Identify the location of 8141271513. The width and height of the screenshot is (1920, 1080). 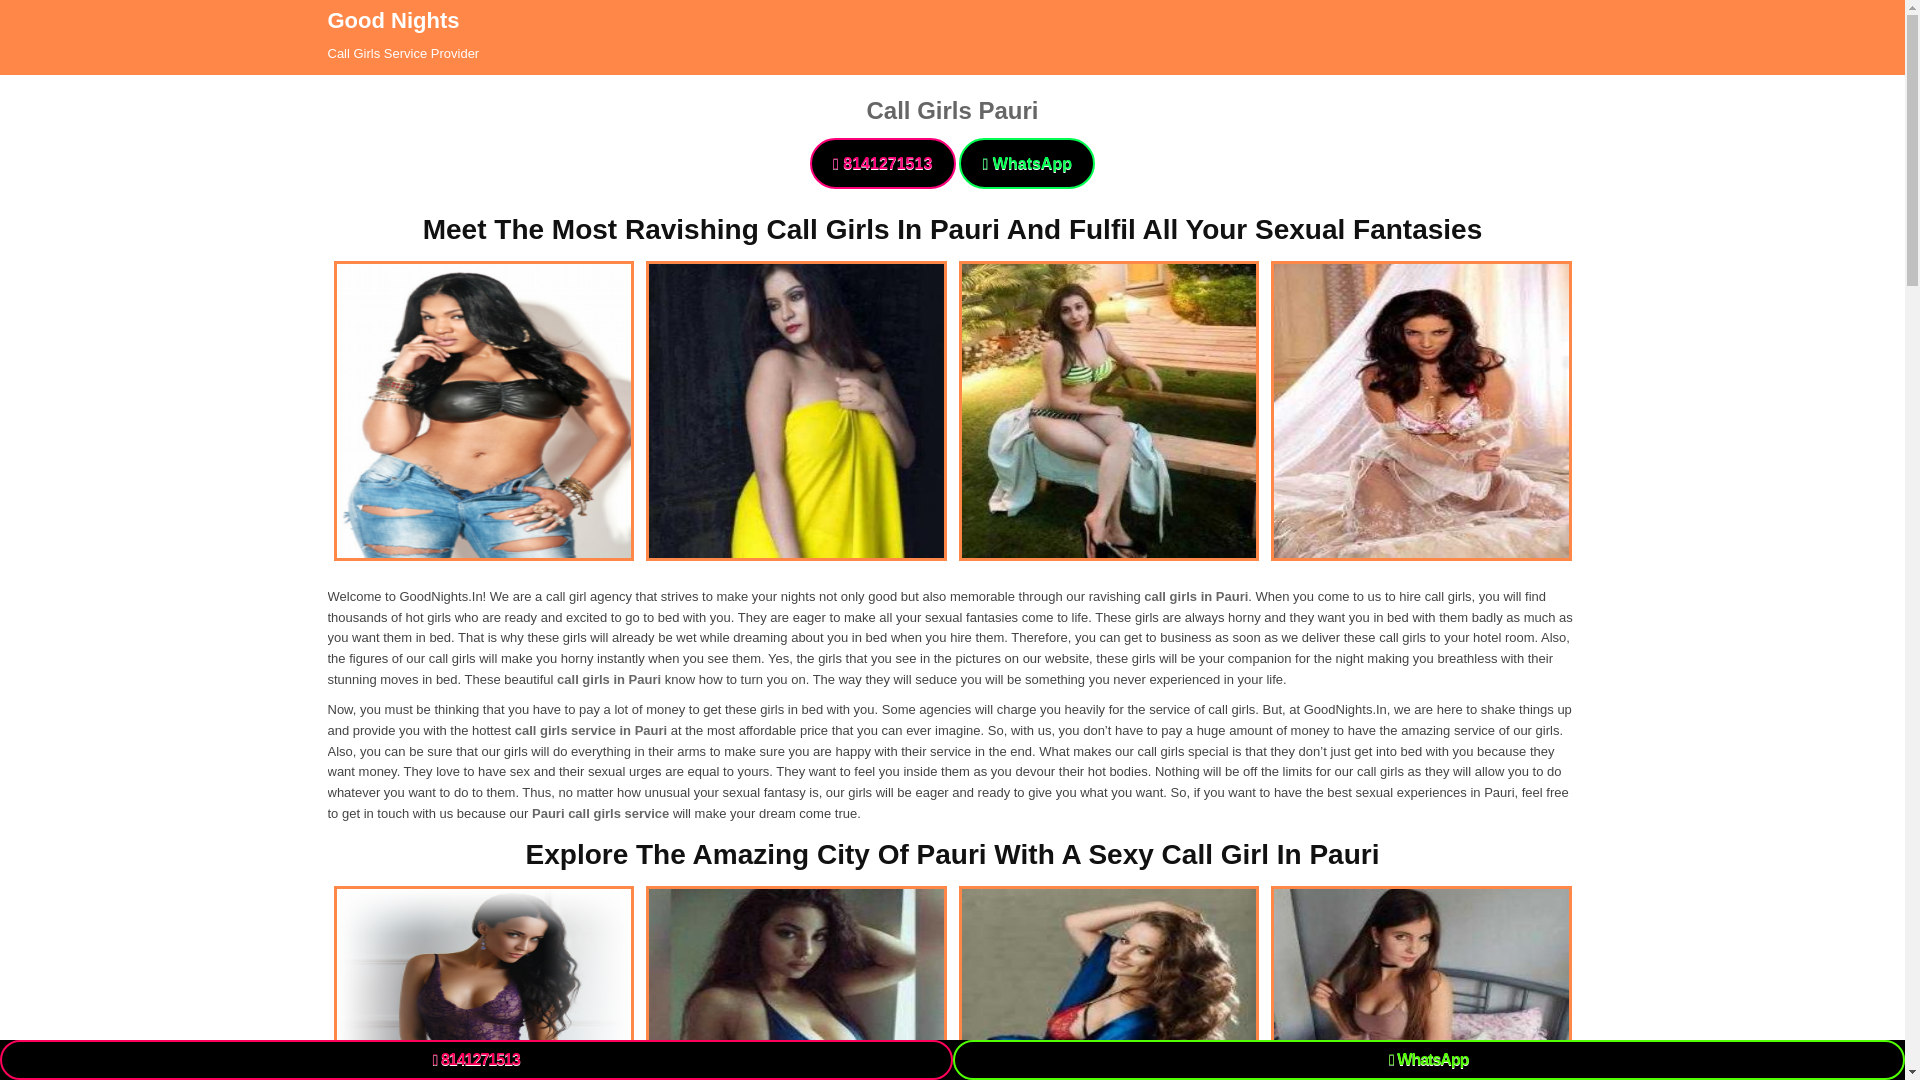
(883, 164).